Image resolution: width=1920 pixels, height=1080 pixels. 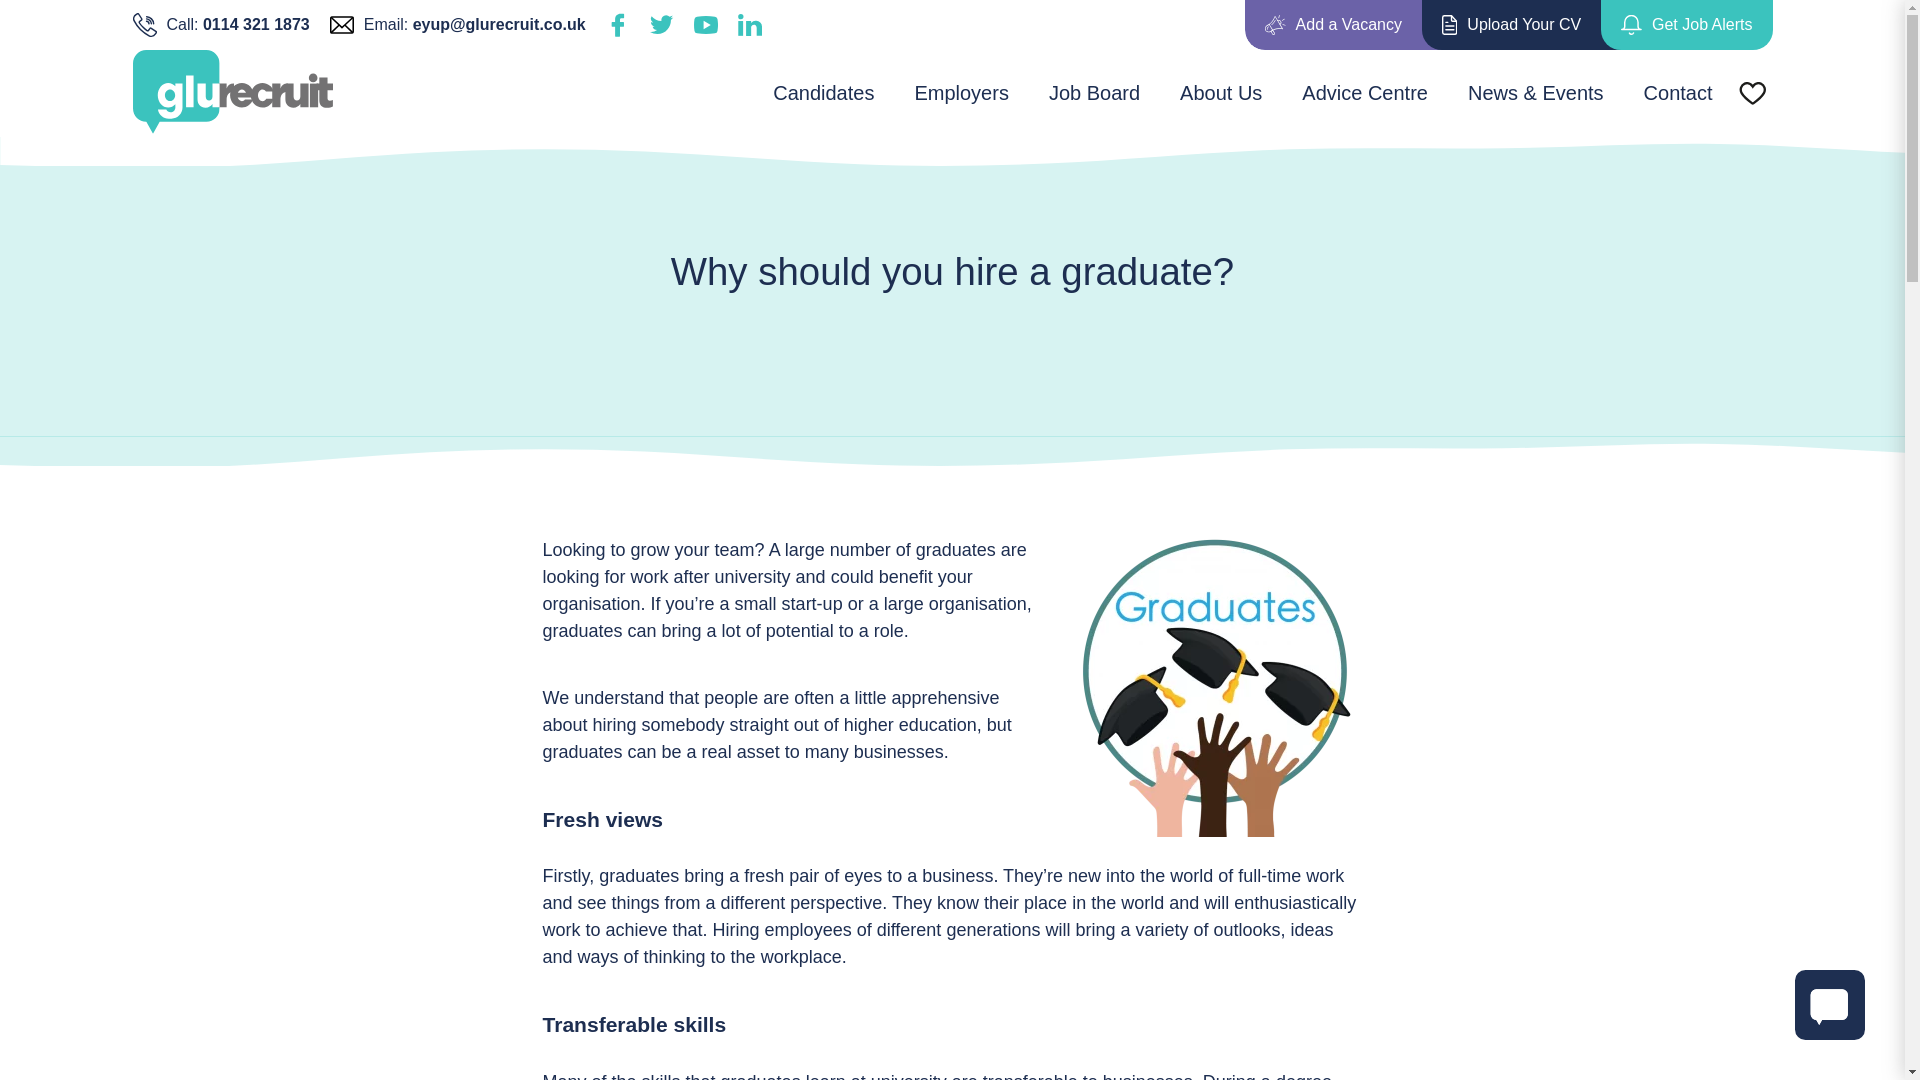 What do you see at coordinates (1830, 1004) in the screenshot?
I see `Contact Us` at bounding box center [1830, 1004].